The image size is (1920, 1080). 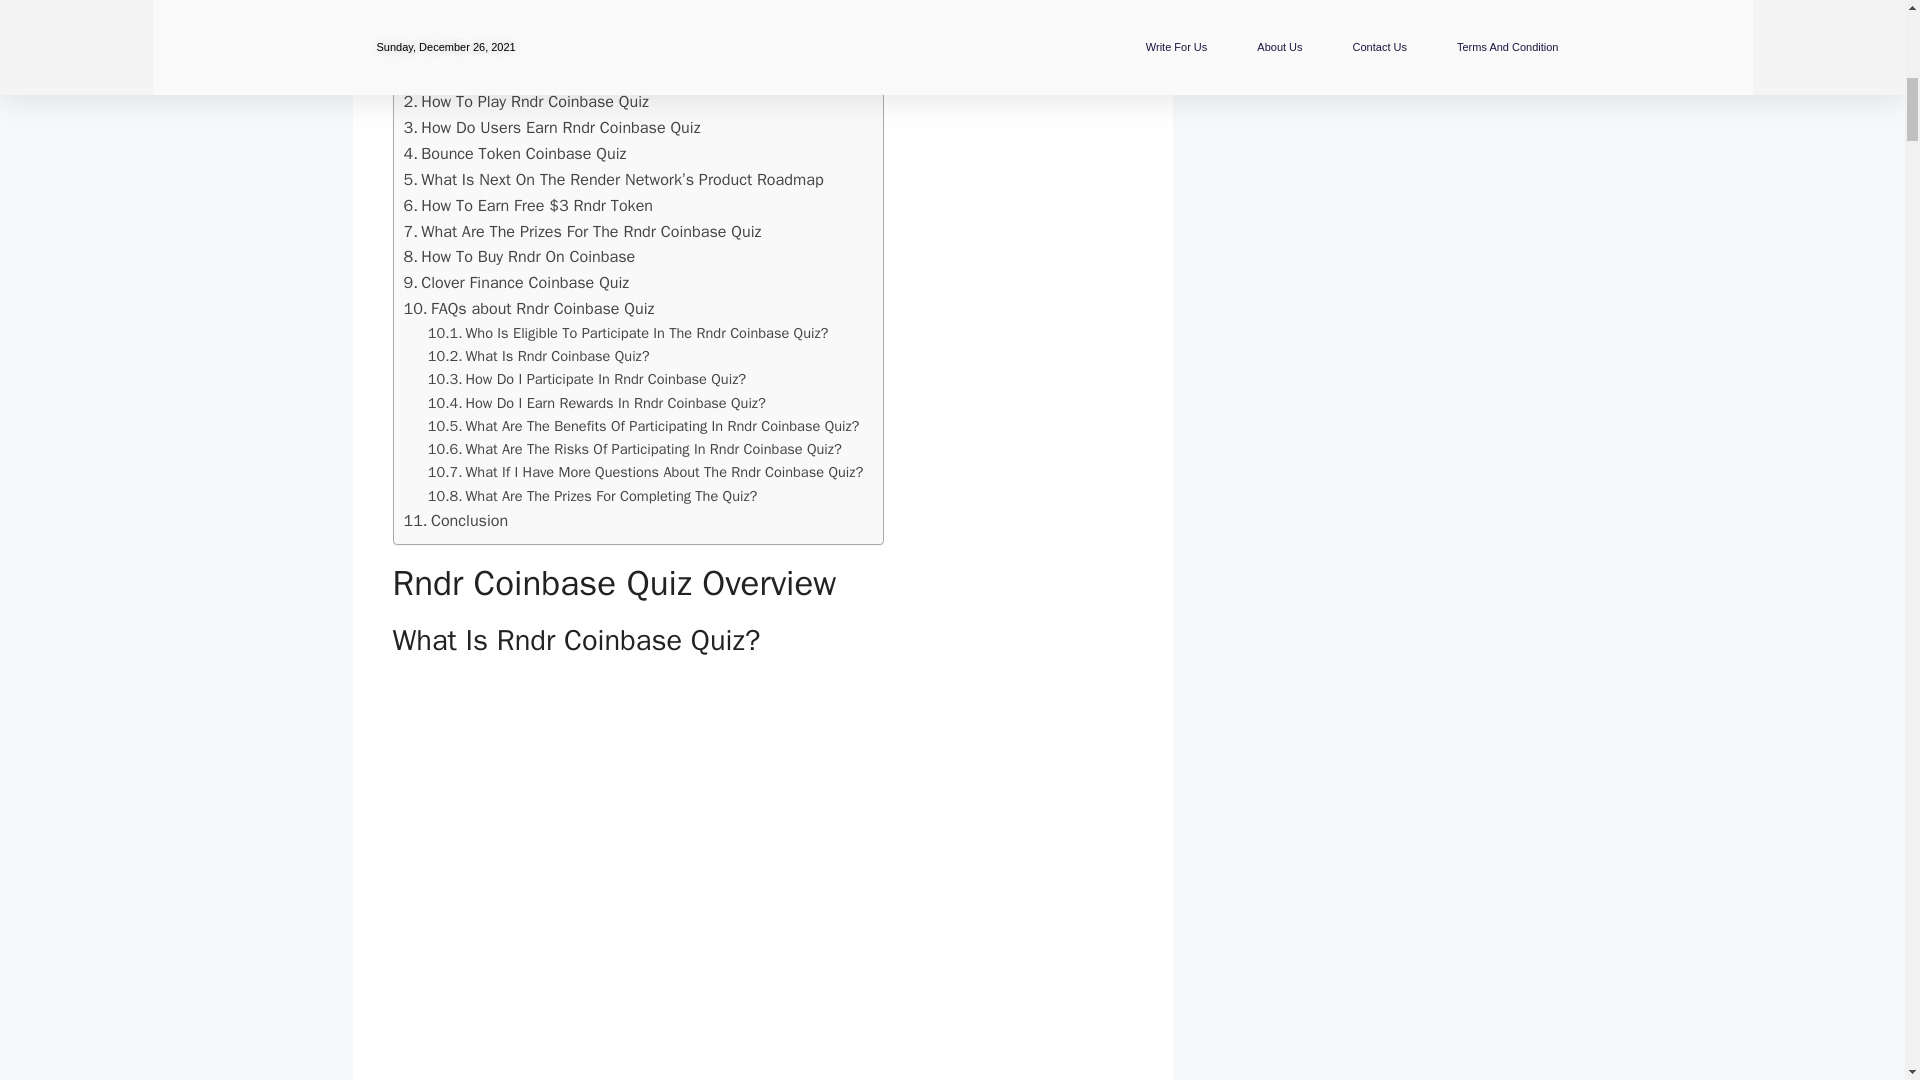 What do you see at coordinates (635, 450) in the screenshot?
I see `What Are The Risks Of Participating In Rndr Coinbase Quiz?` at bounding box center [635, 450].